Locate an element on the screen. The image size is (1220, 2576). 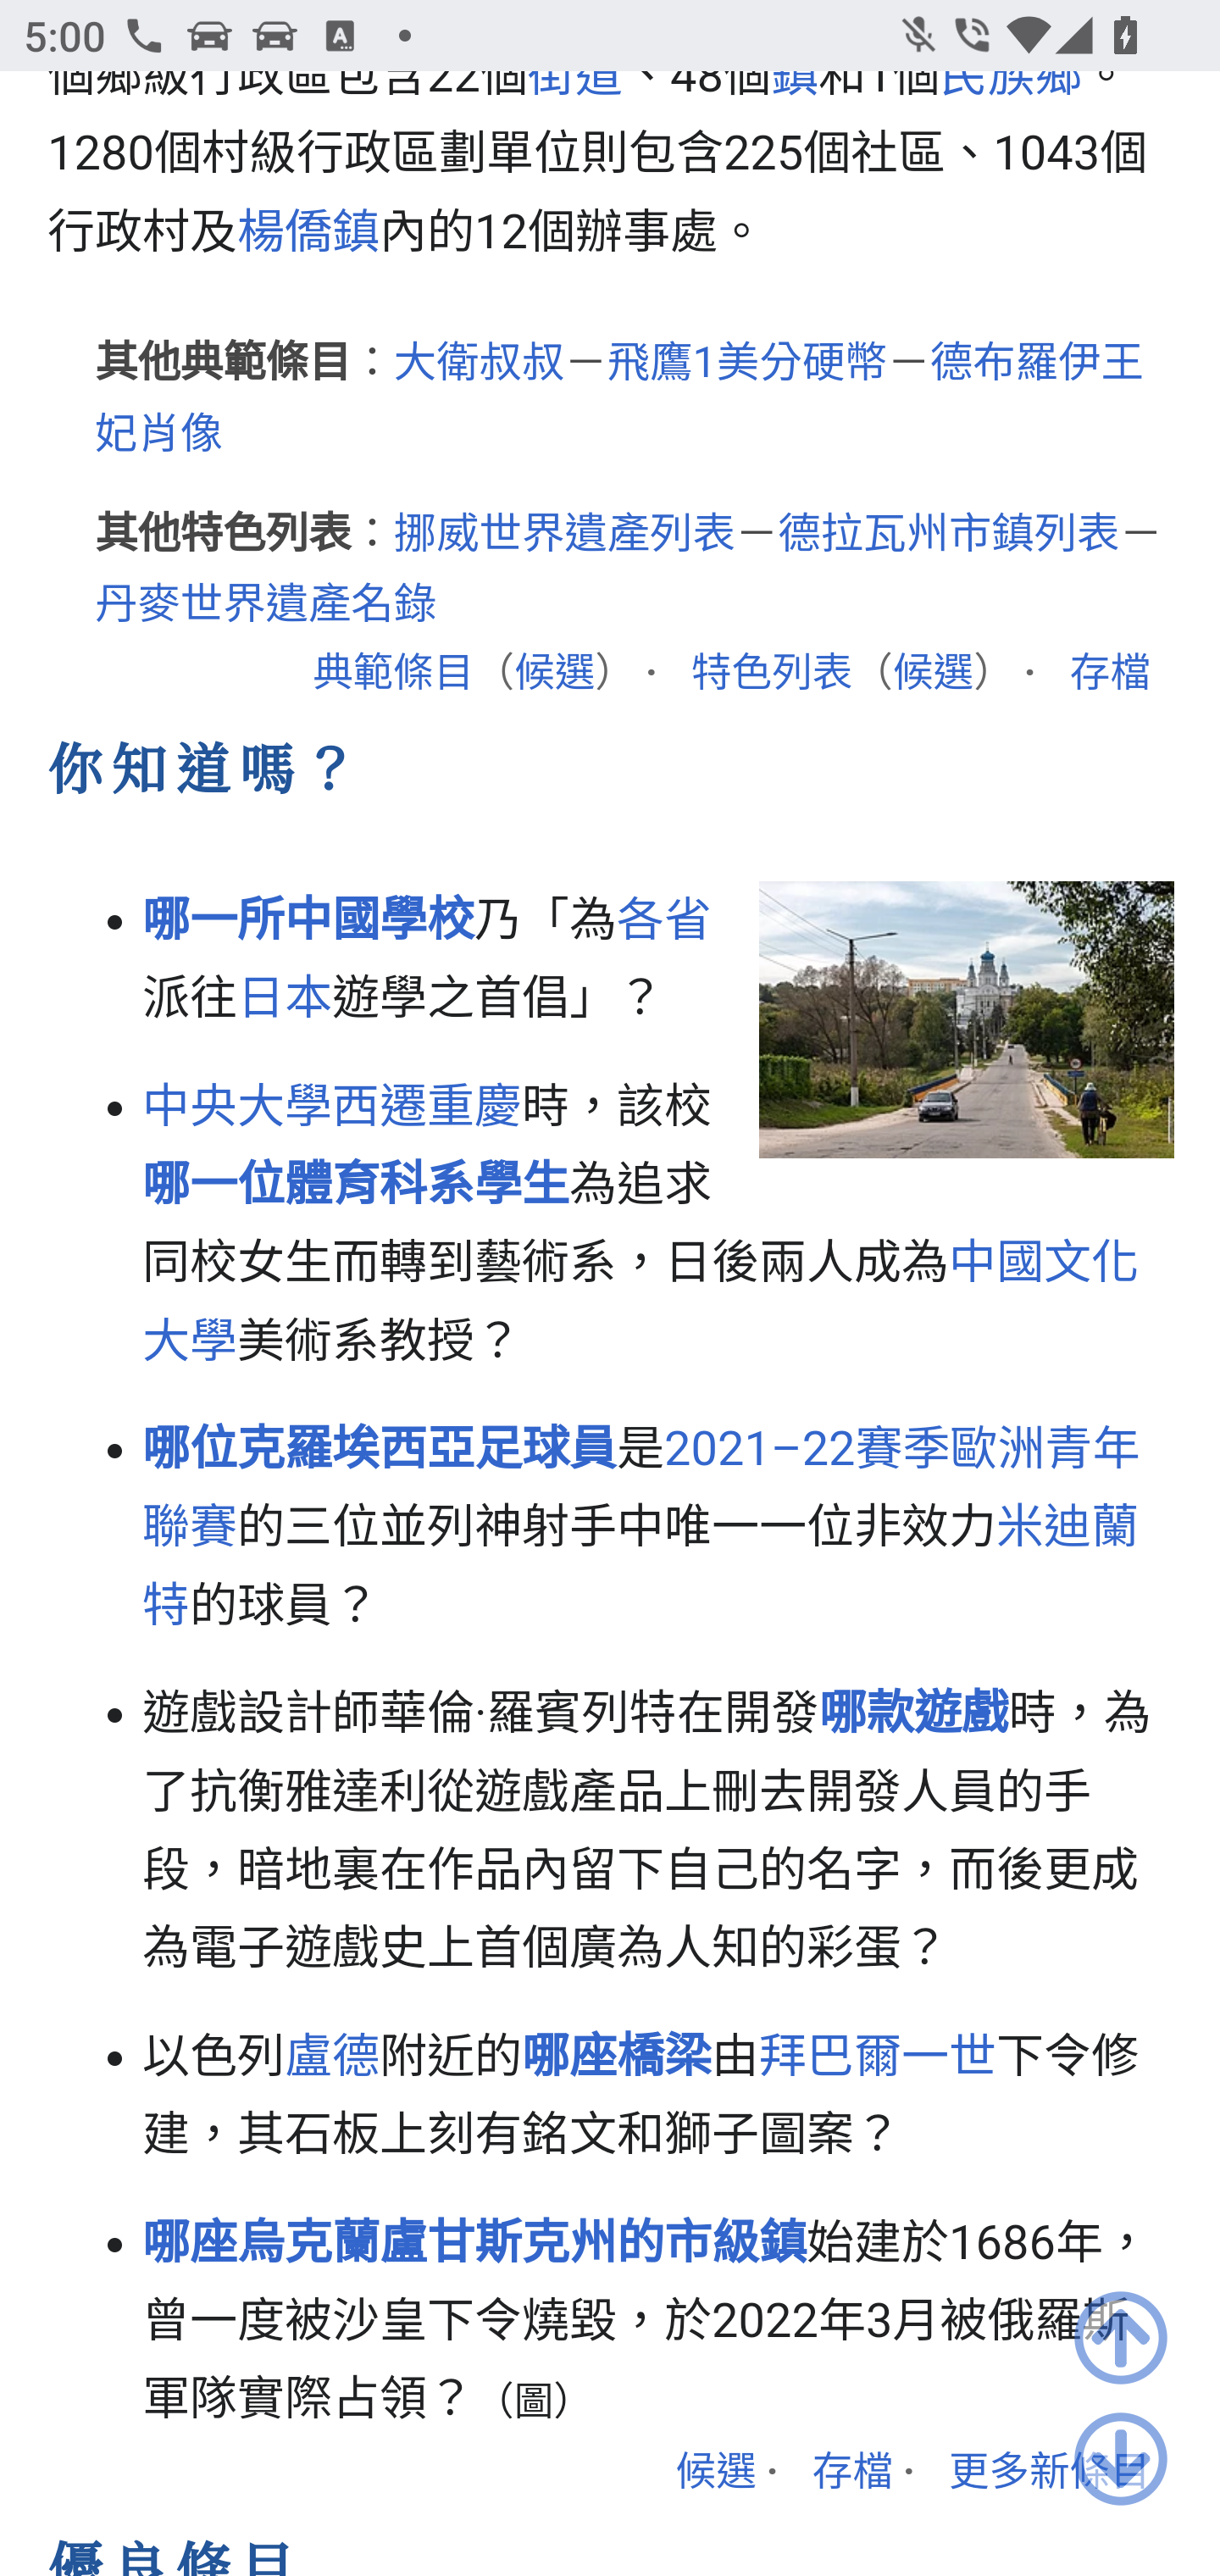
日本 is located at coordinates (285, 1003).